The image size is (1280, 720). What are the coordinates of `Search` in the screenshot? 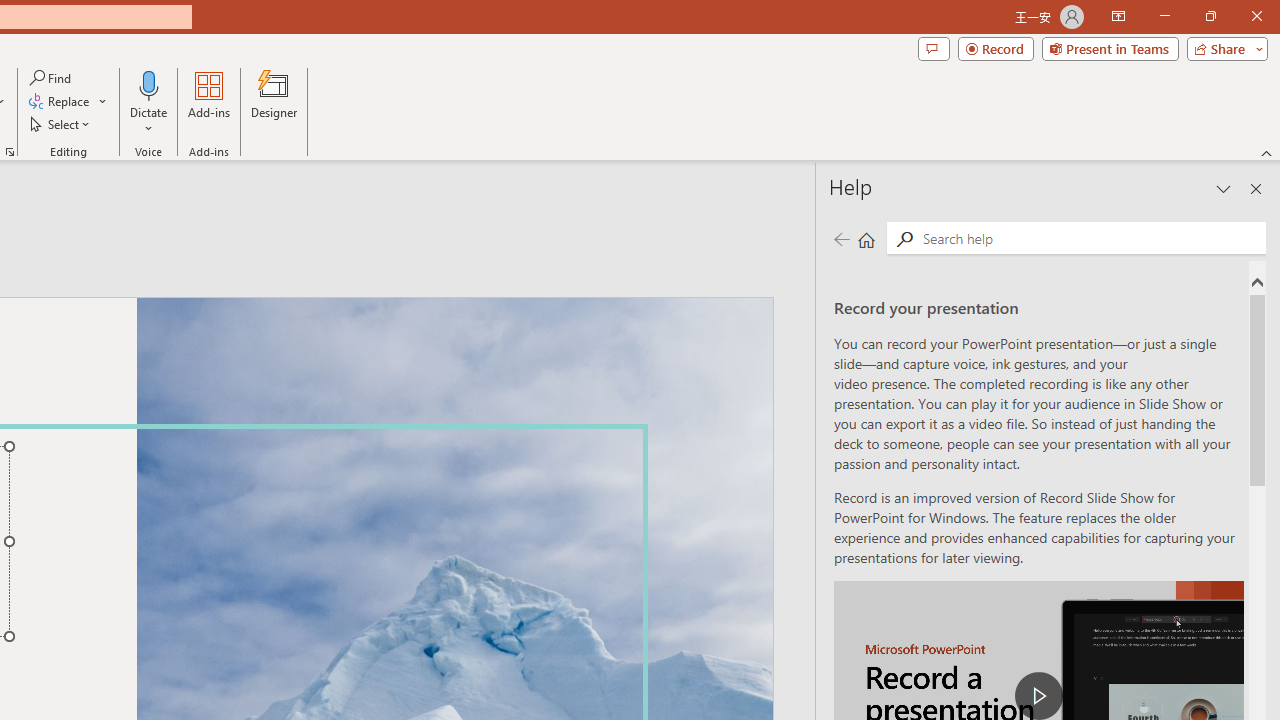 It's located at (904, 238).